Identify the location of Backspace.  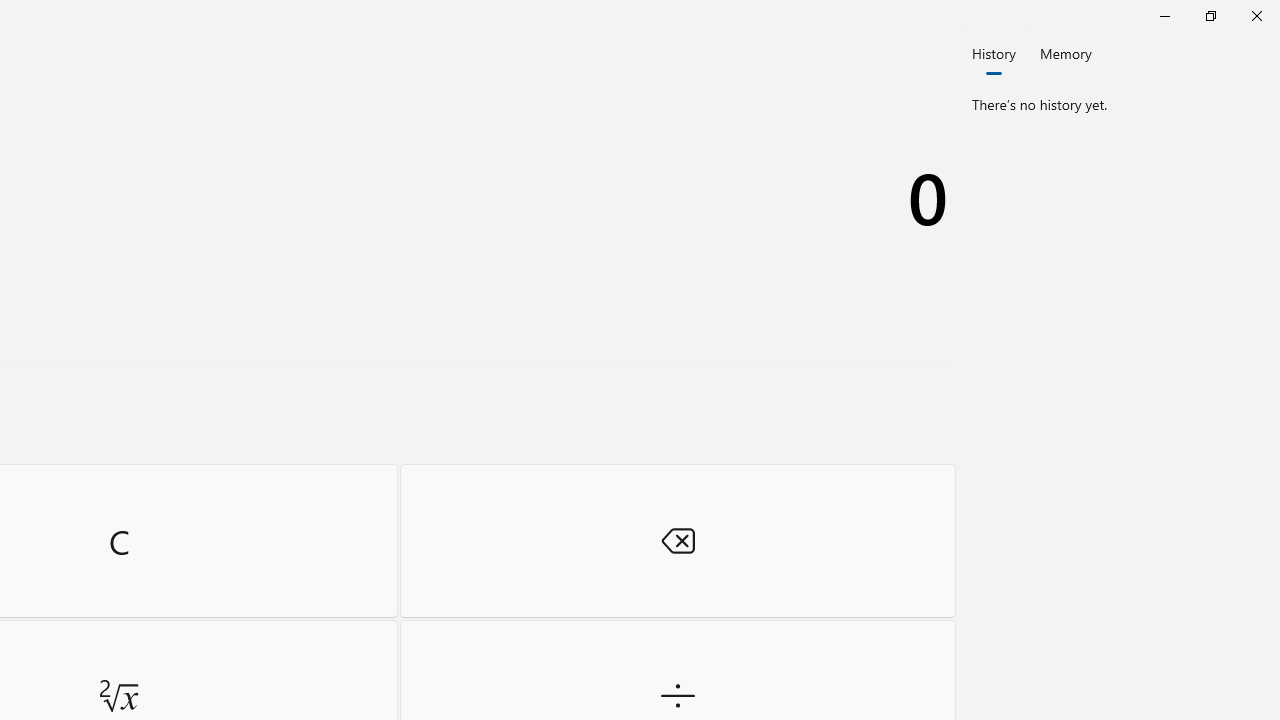
(678, 540).